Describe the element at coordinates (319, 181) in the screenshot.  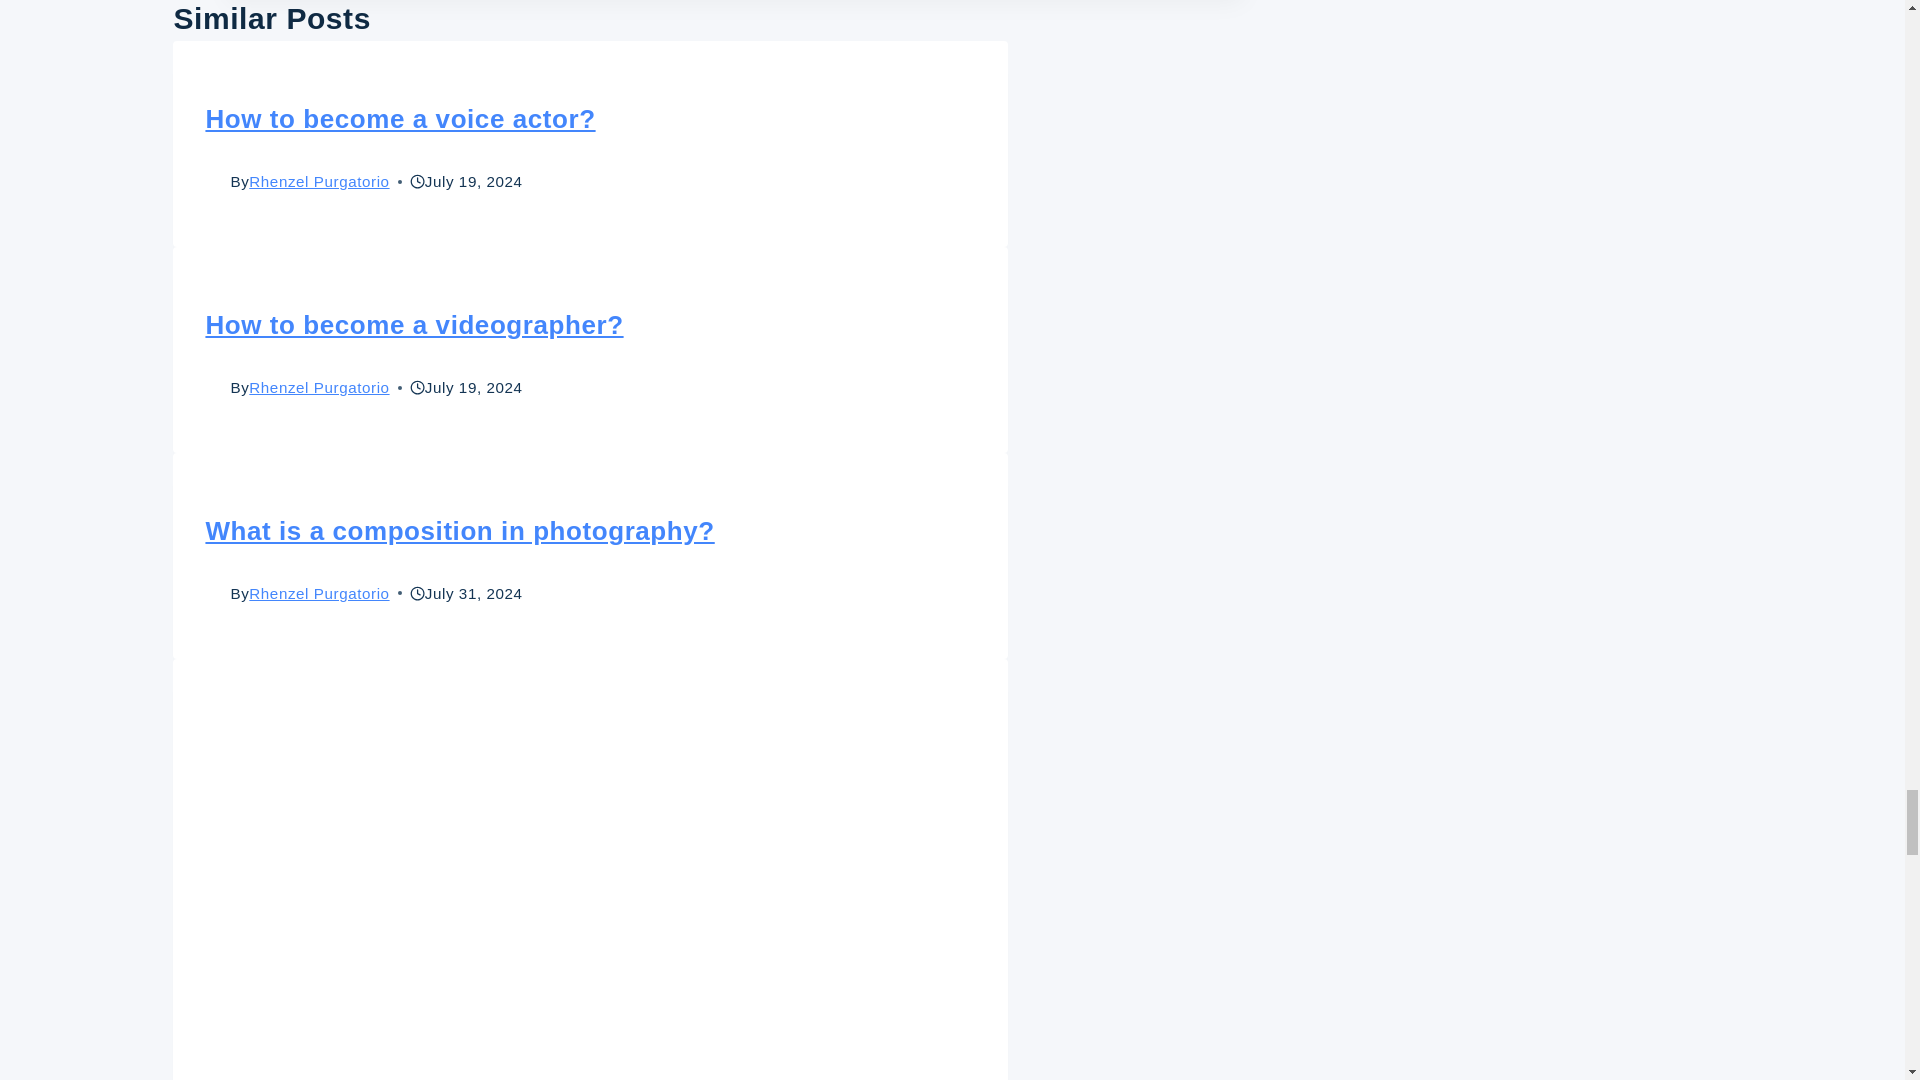
I see `Rhenzel Purgatorio` at that location.